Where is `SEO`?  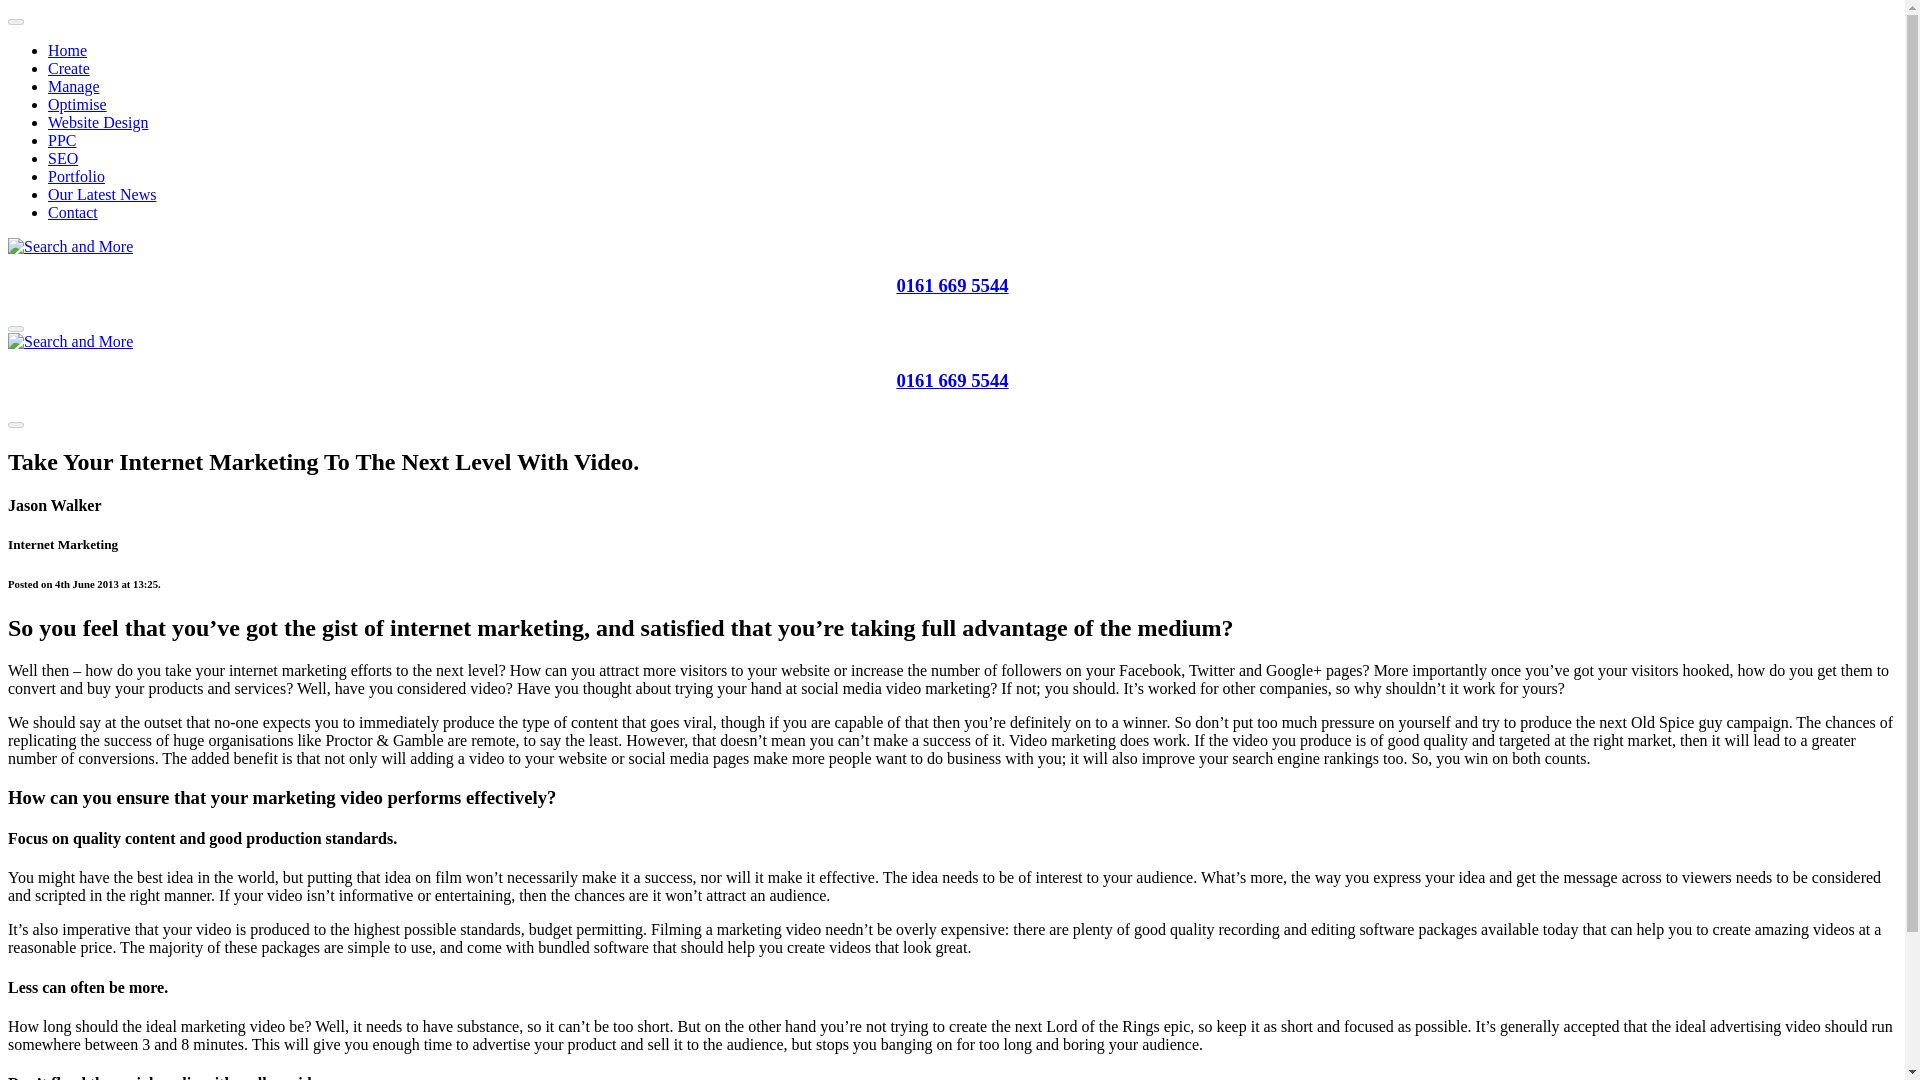
SEO is located at coordinates (63, 158).